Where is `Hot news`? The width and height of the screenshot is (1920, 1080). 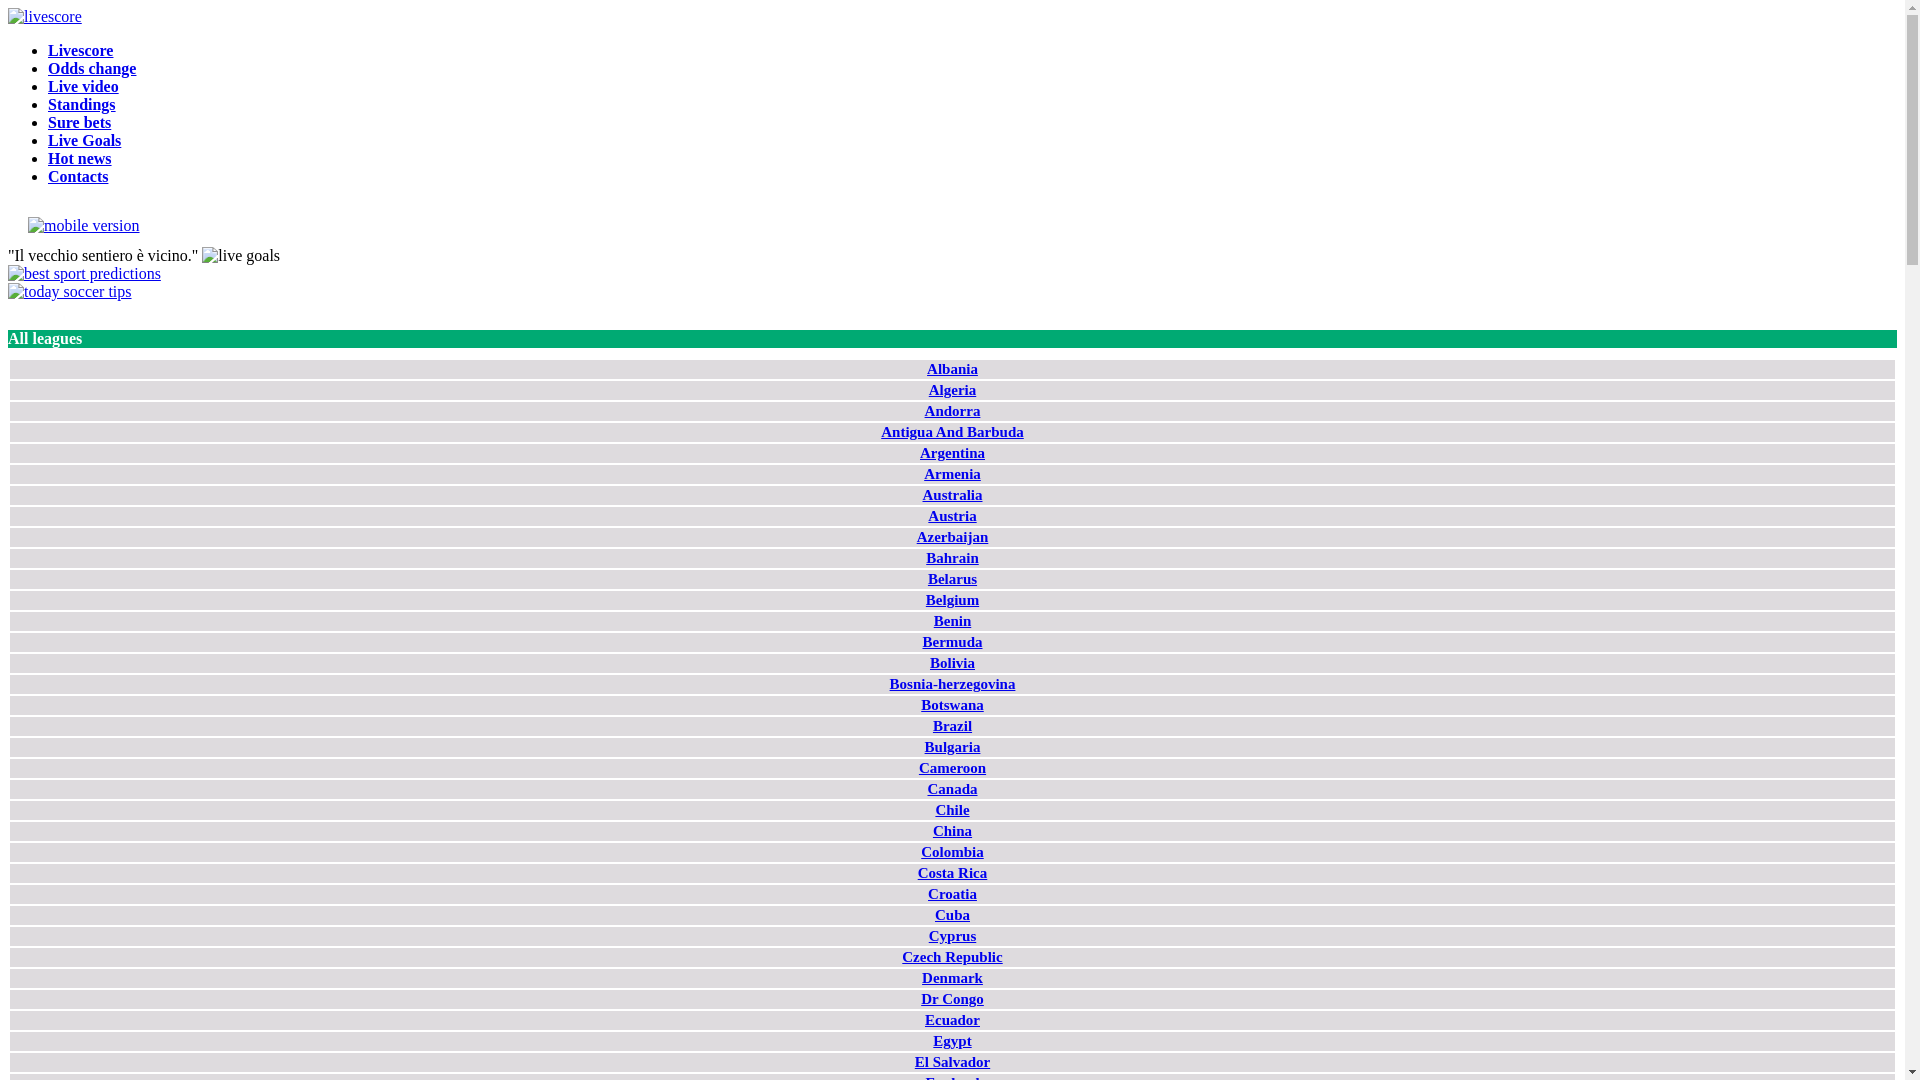
Hot news is located at coordinates (80, 158).